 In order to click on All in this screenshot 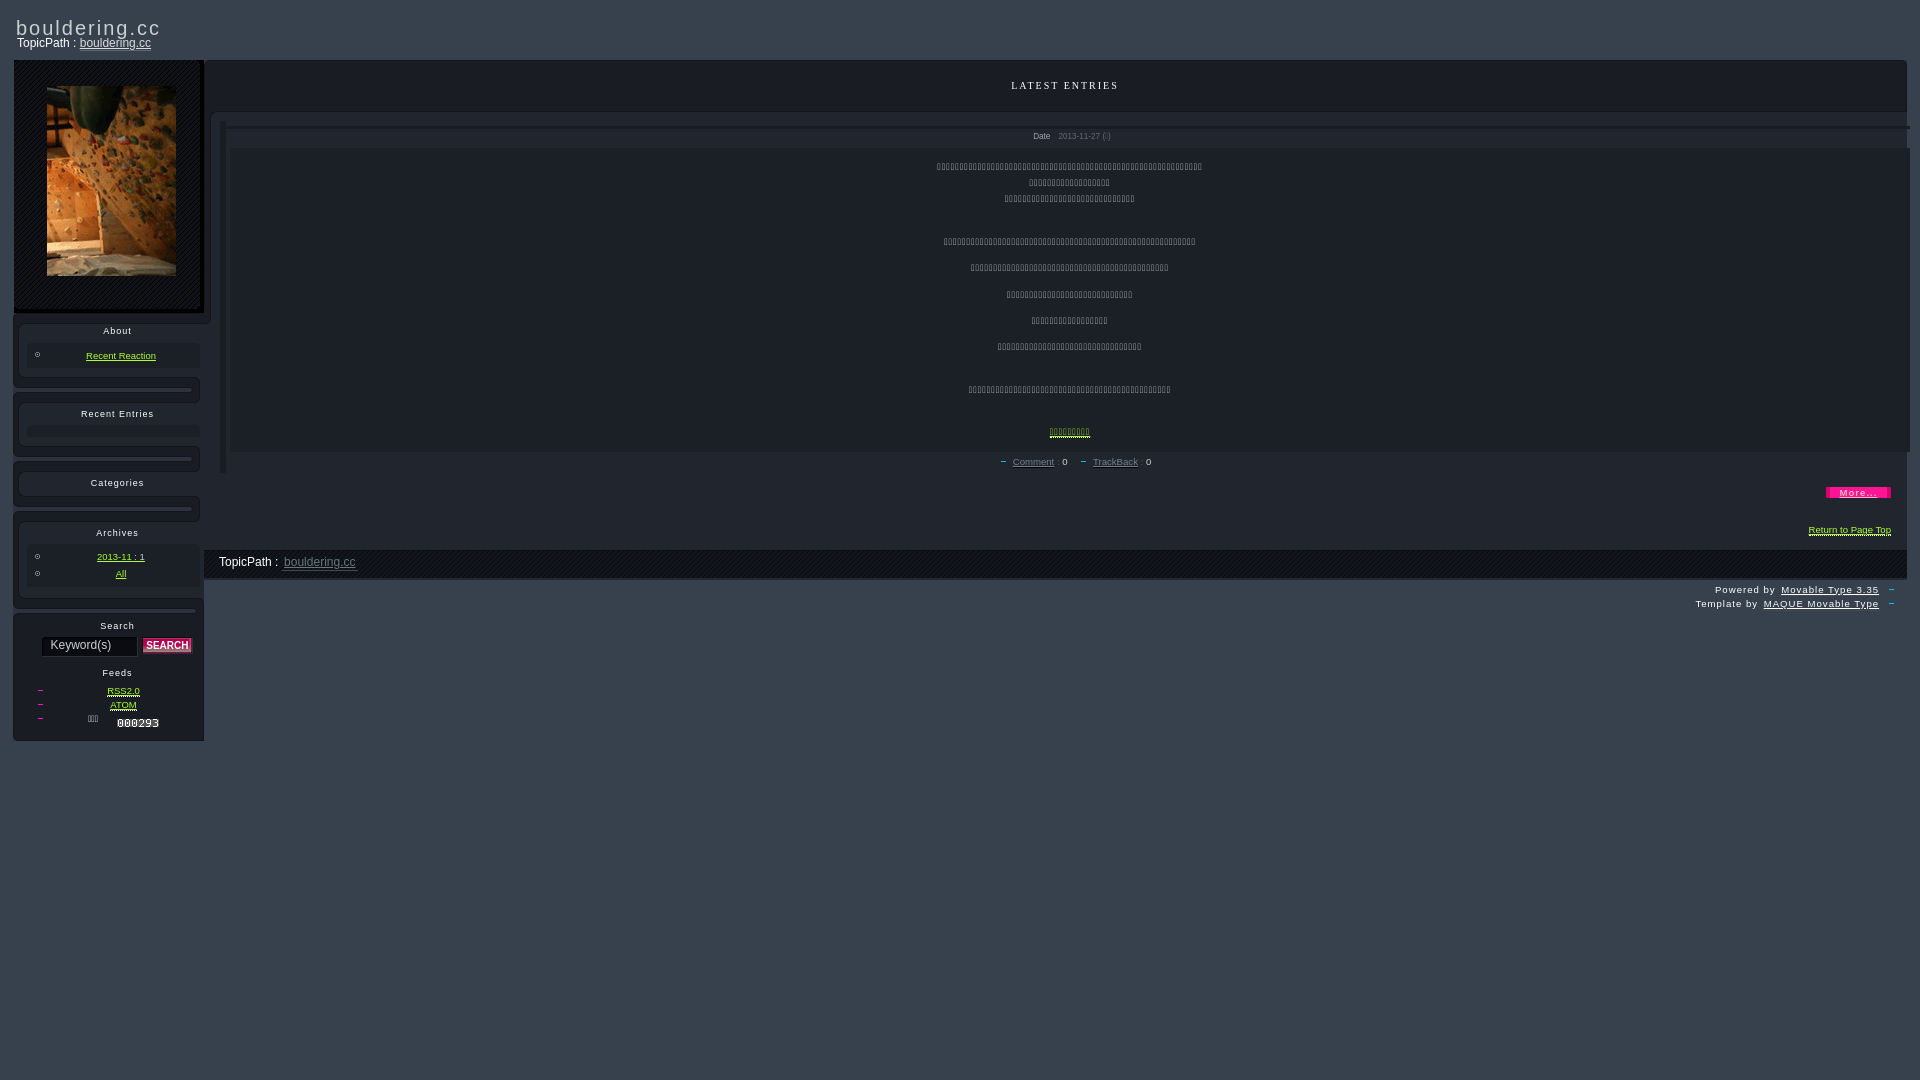, I will do `click(114, 574)`.